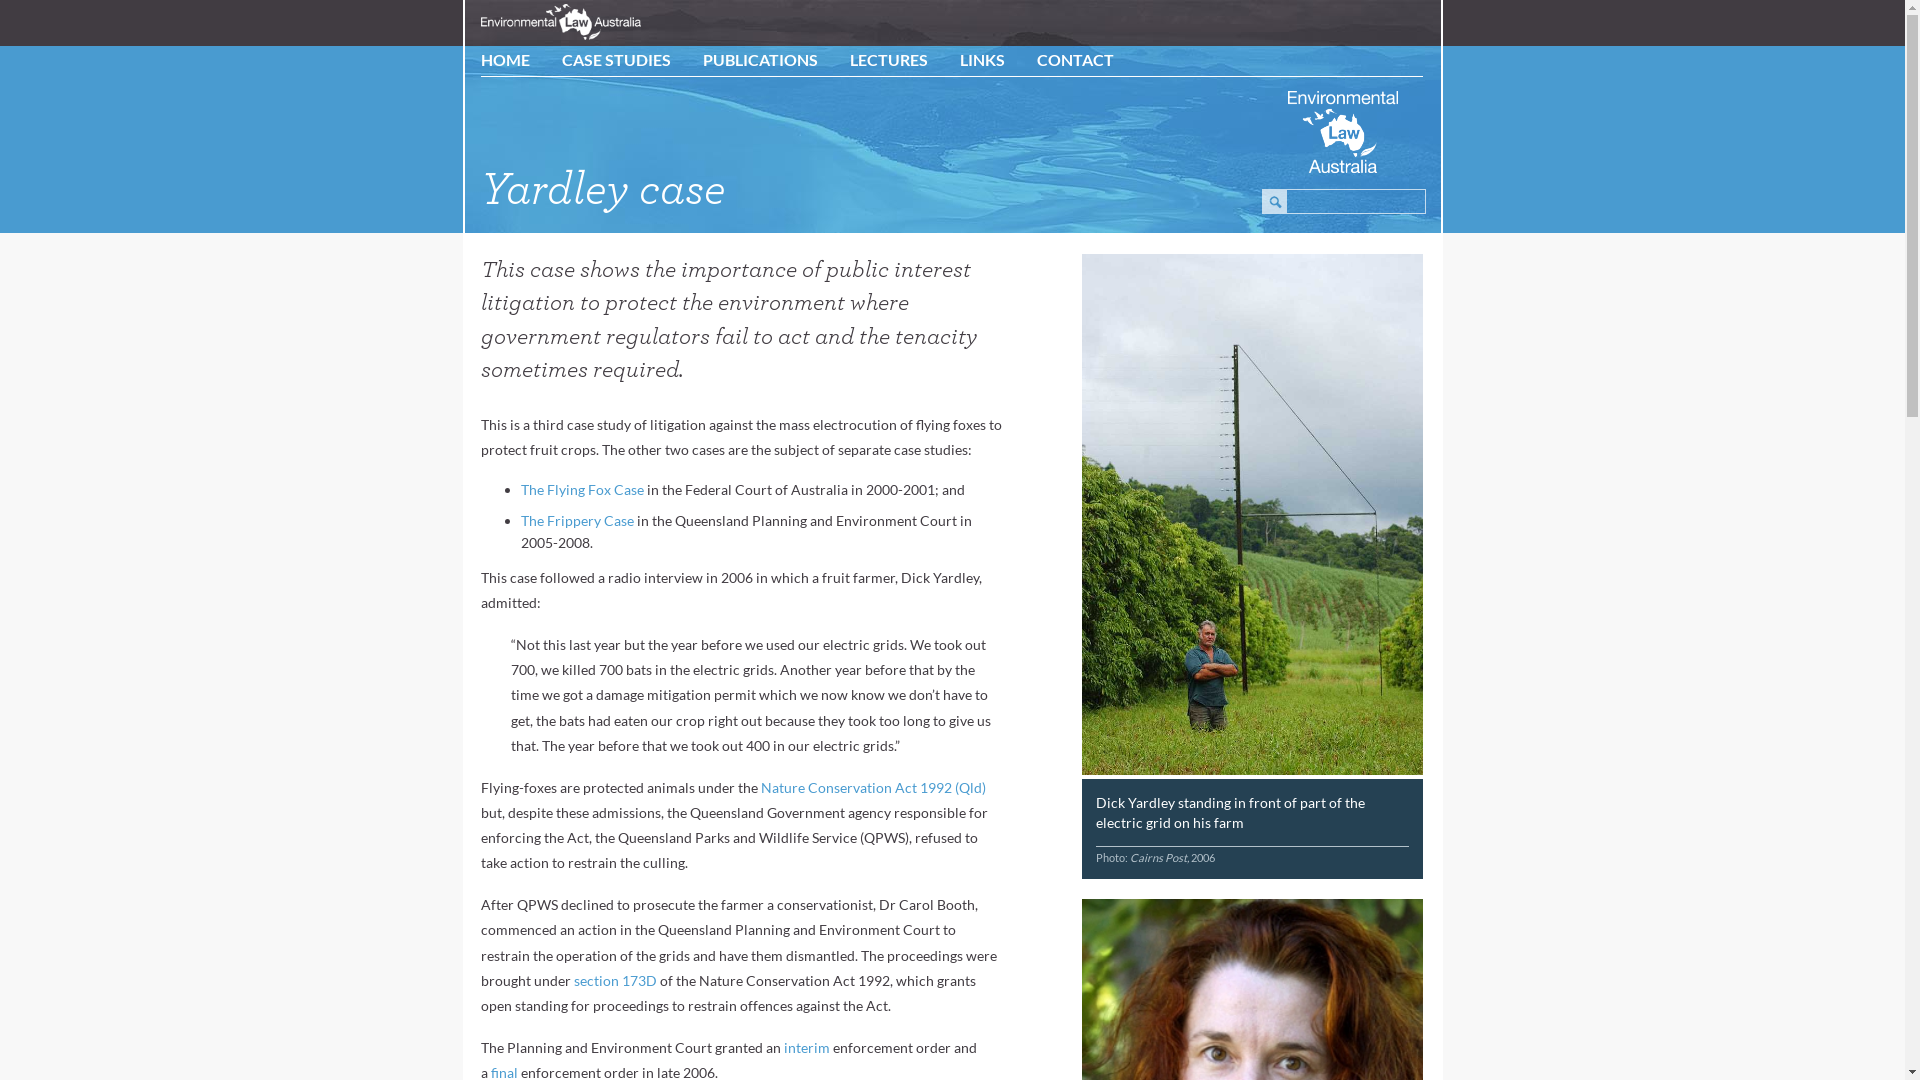 The image size is (1920, 1080). What do you see at coordinates (582, 490) in the screenshot?
I see `The Flying Fox Case` at bounding box center [582, 490].